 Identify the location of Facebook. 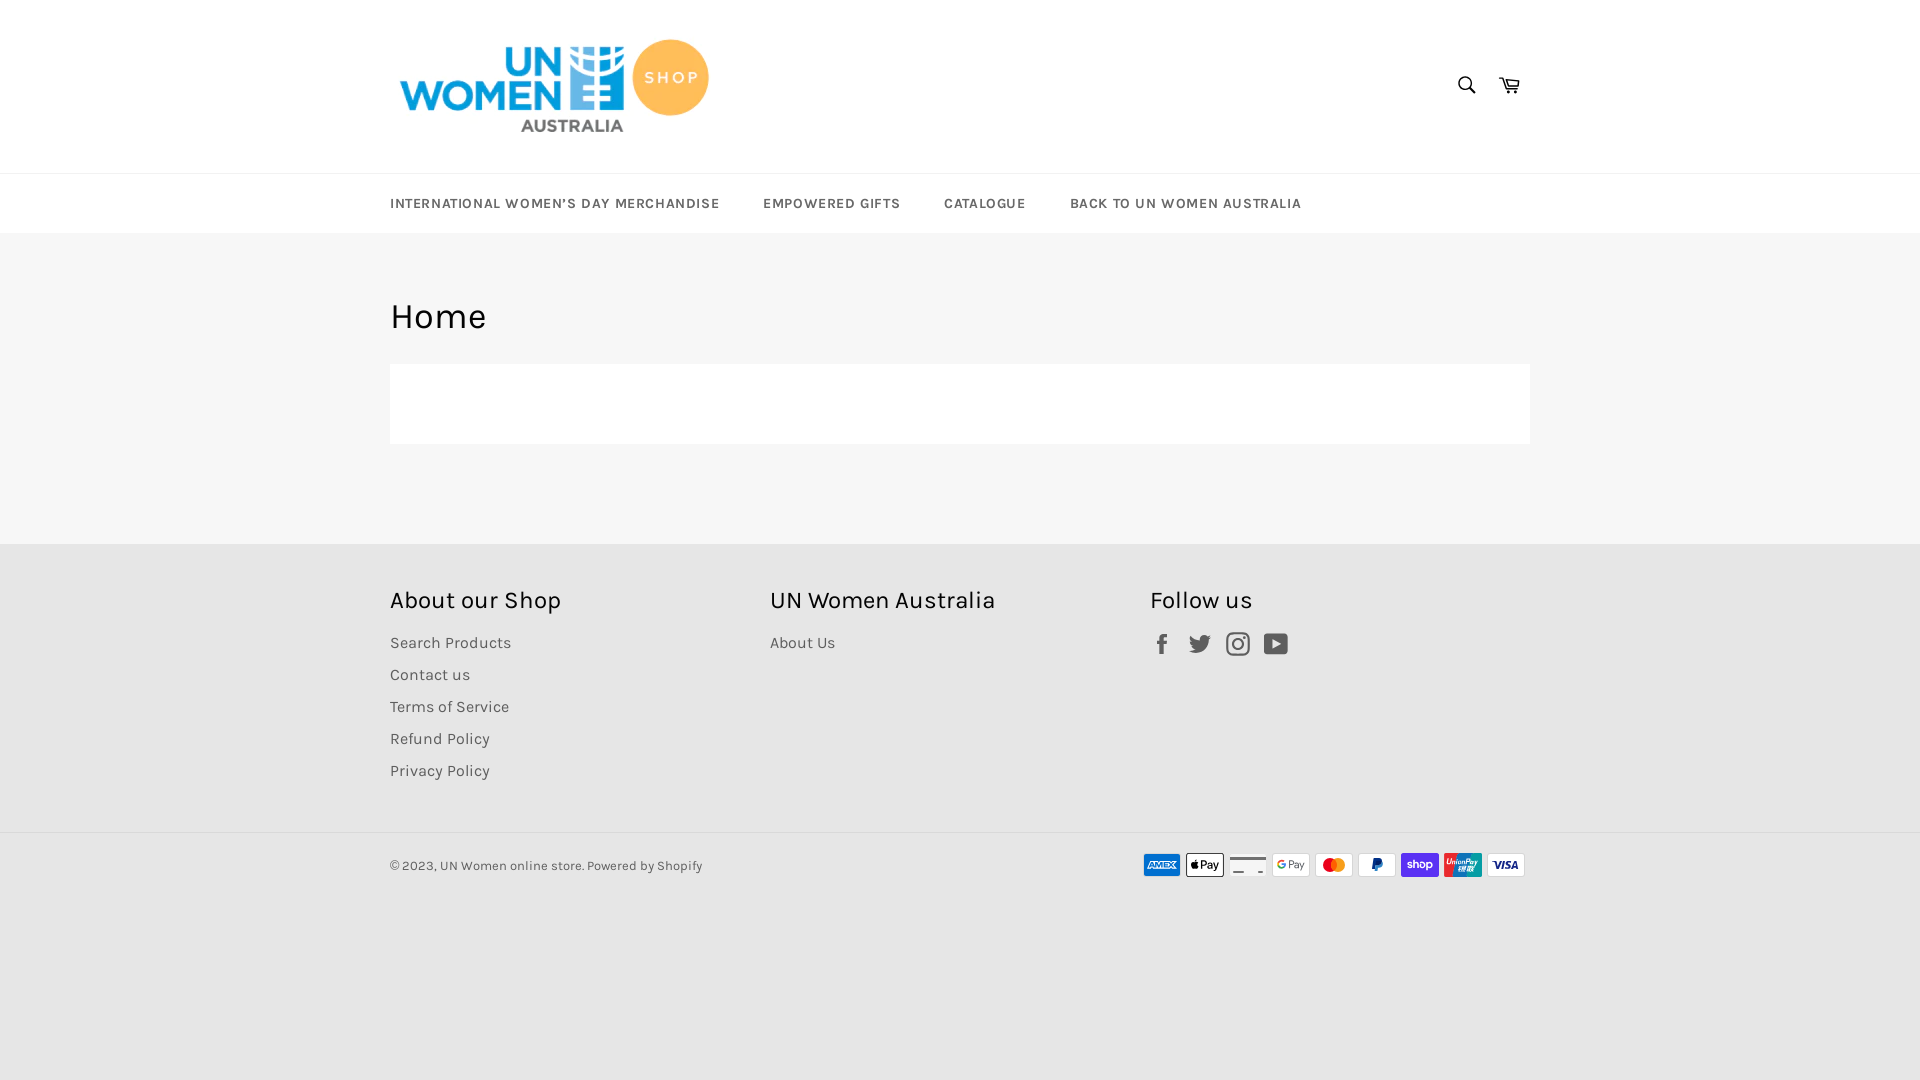
(1167, 644).